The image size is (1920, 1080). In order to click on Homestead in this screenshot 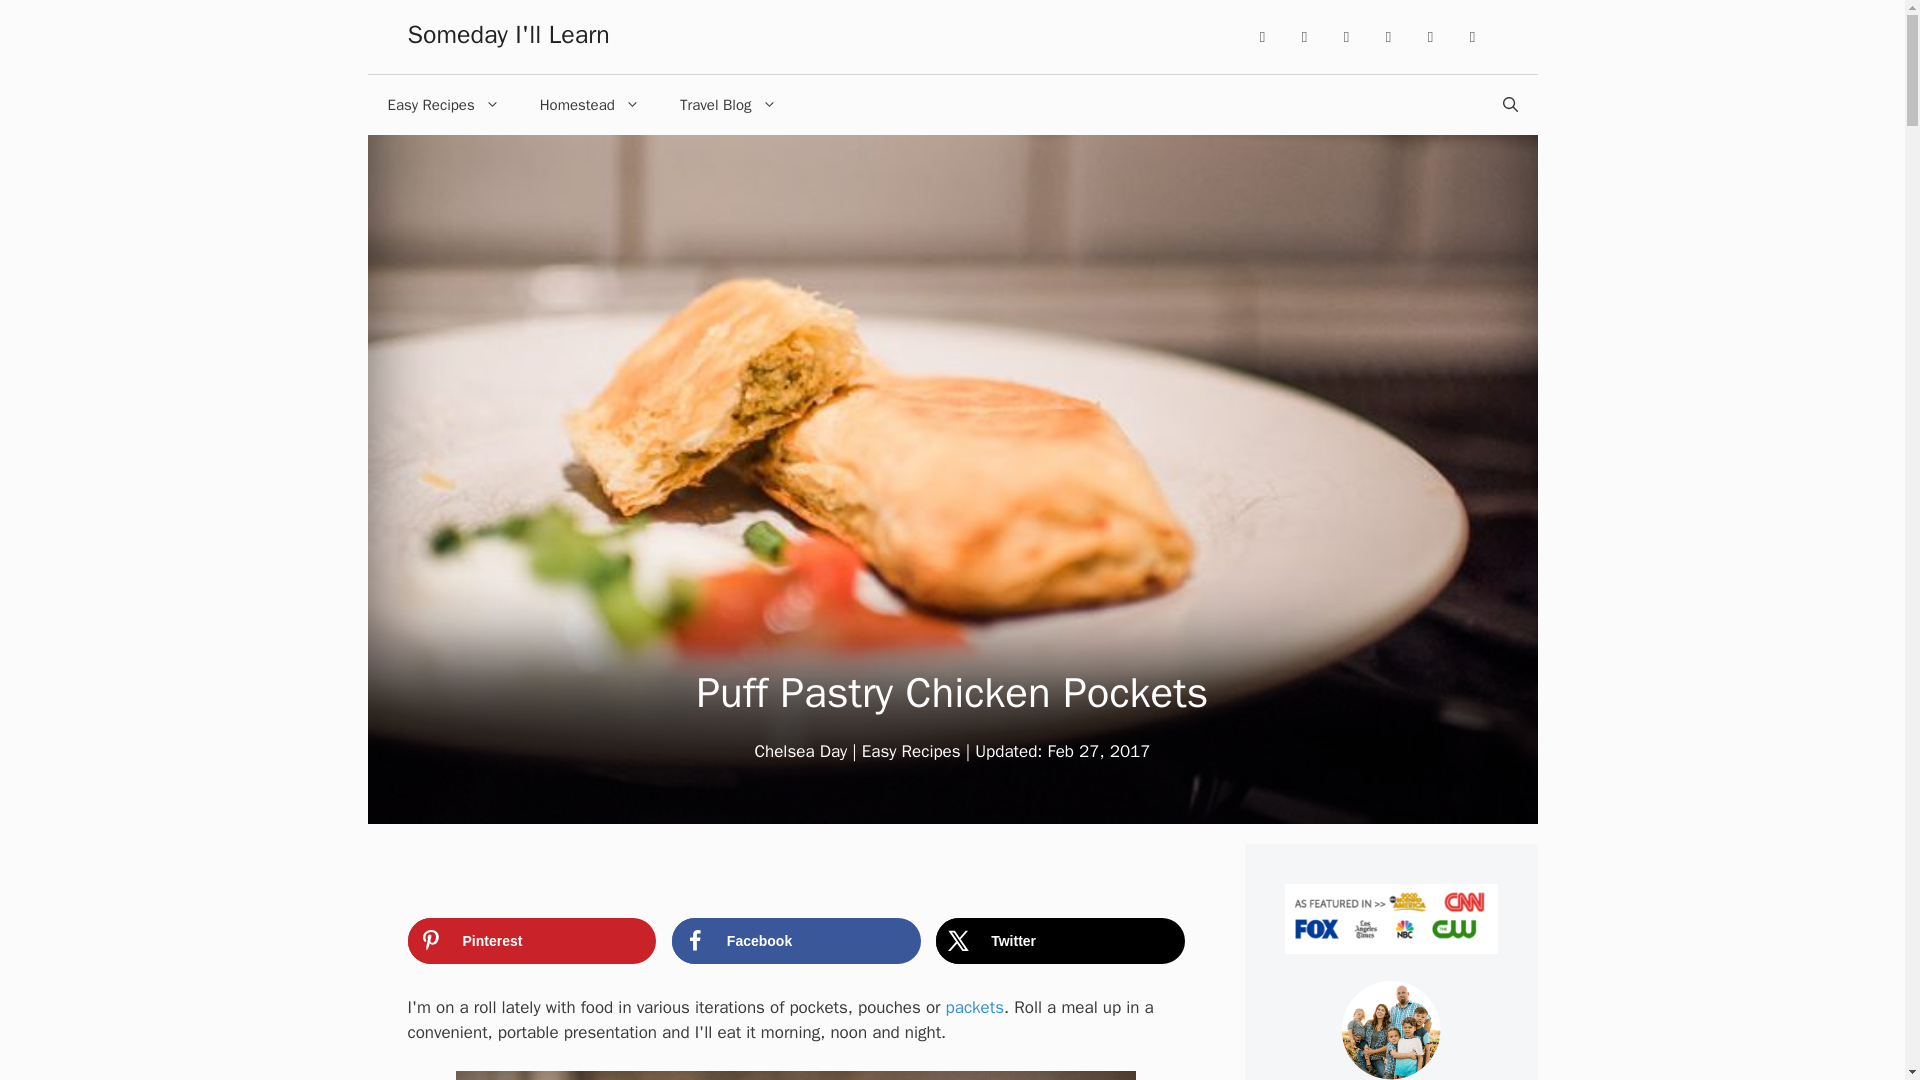, I will do `click(590, 104)`.